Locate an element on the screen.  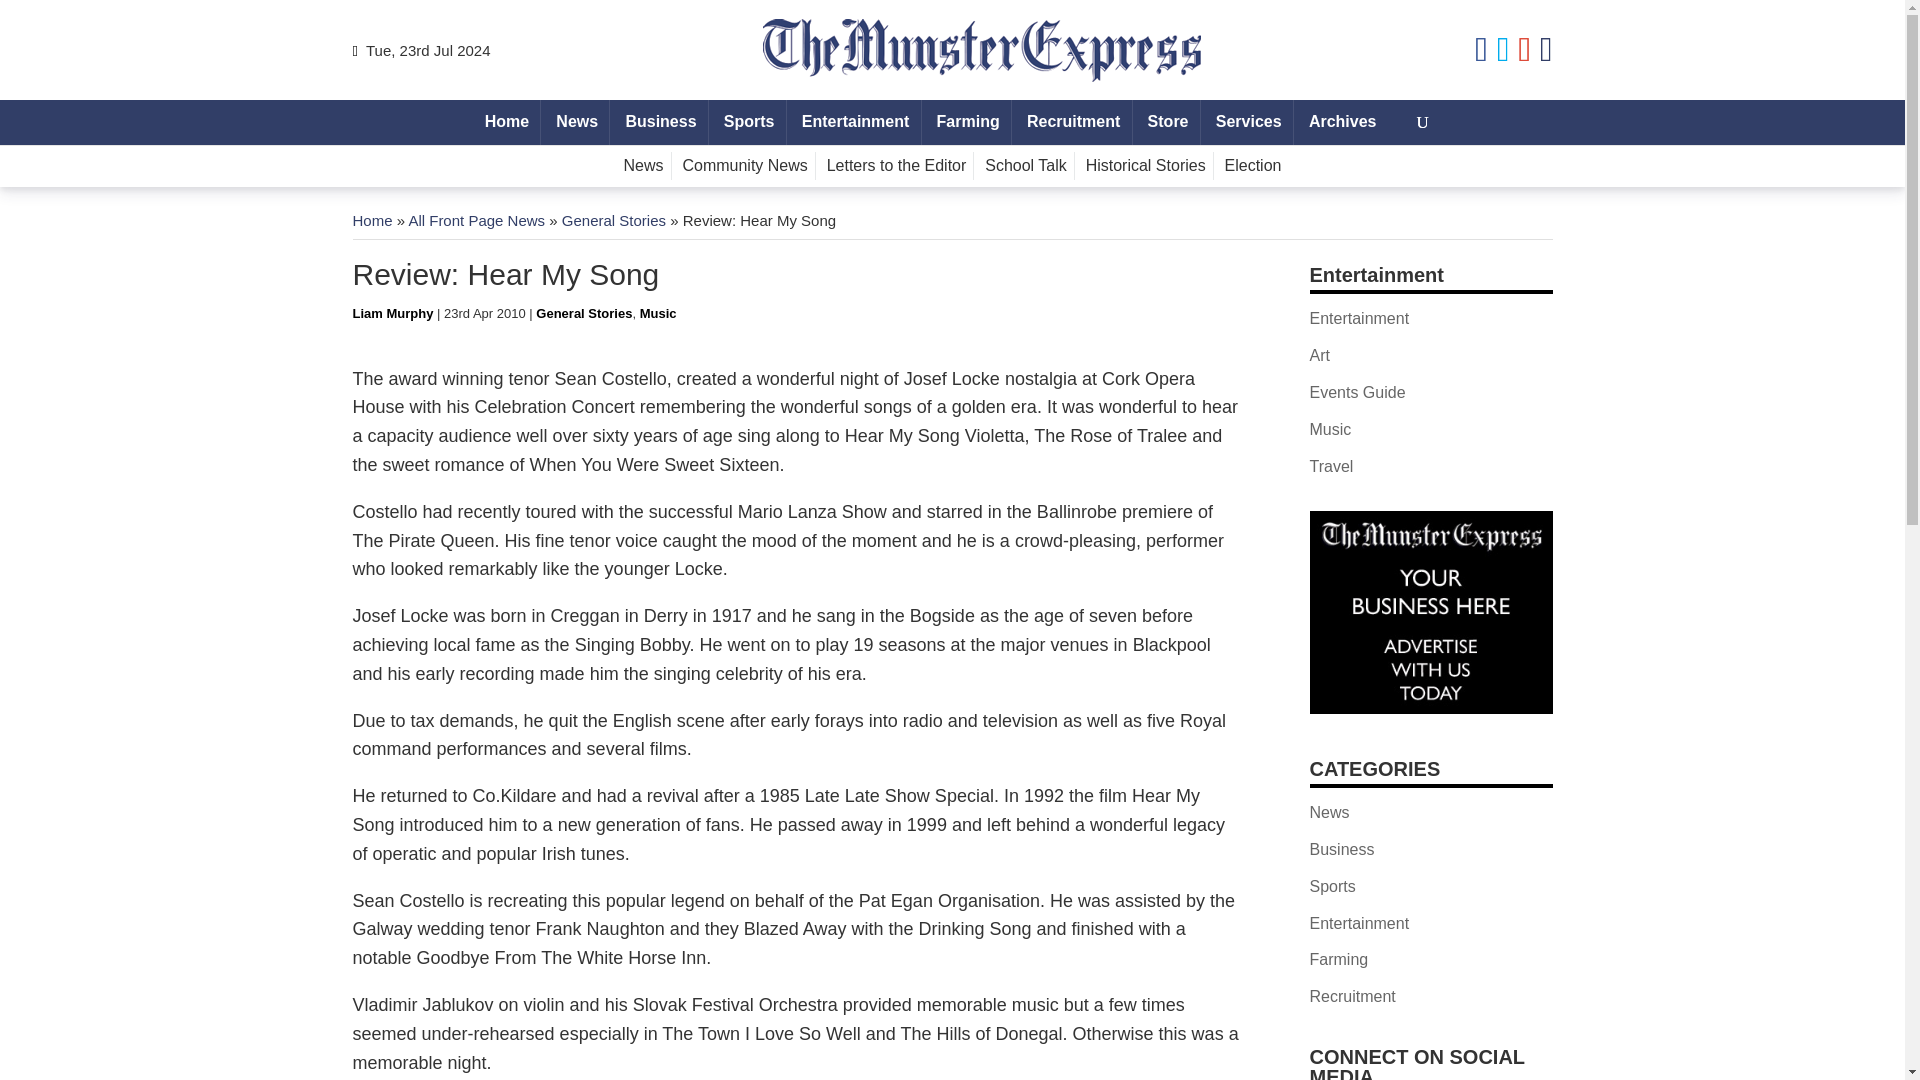
Posts by Liam Murphy is located at coordinates (392, 312).